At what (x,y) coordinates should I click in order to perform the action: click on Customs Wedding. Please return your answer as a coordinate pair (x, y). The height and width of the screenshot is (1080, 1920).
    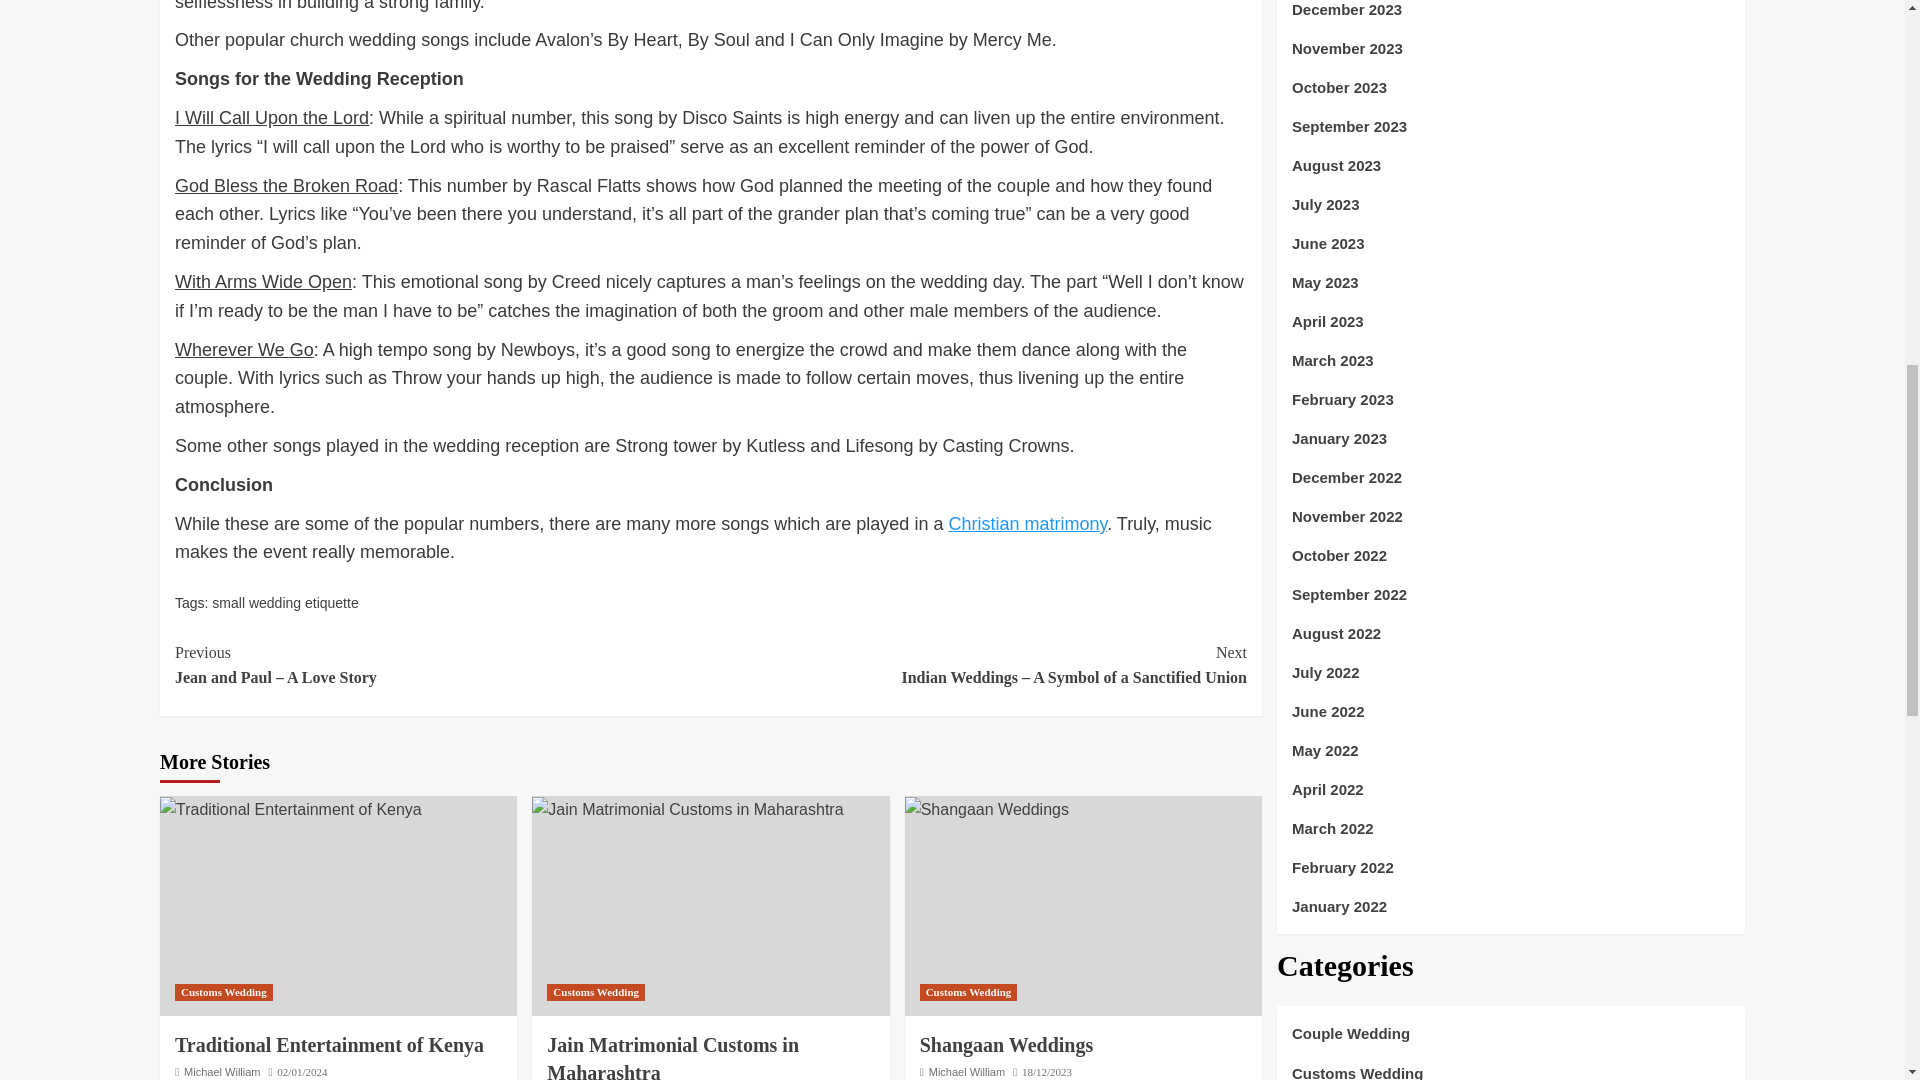
    Looking at the image, I should click on (968, 992).